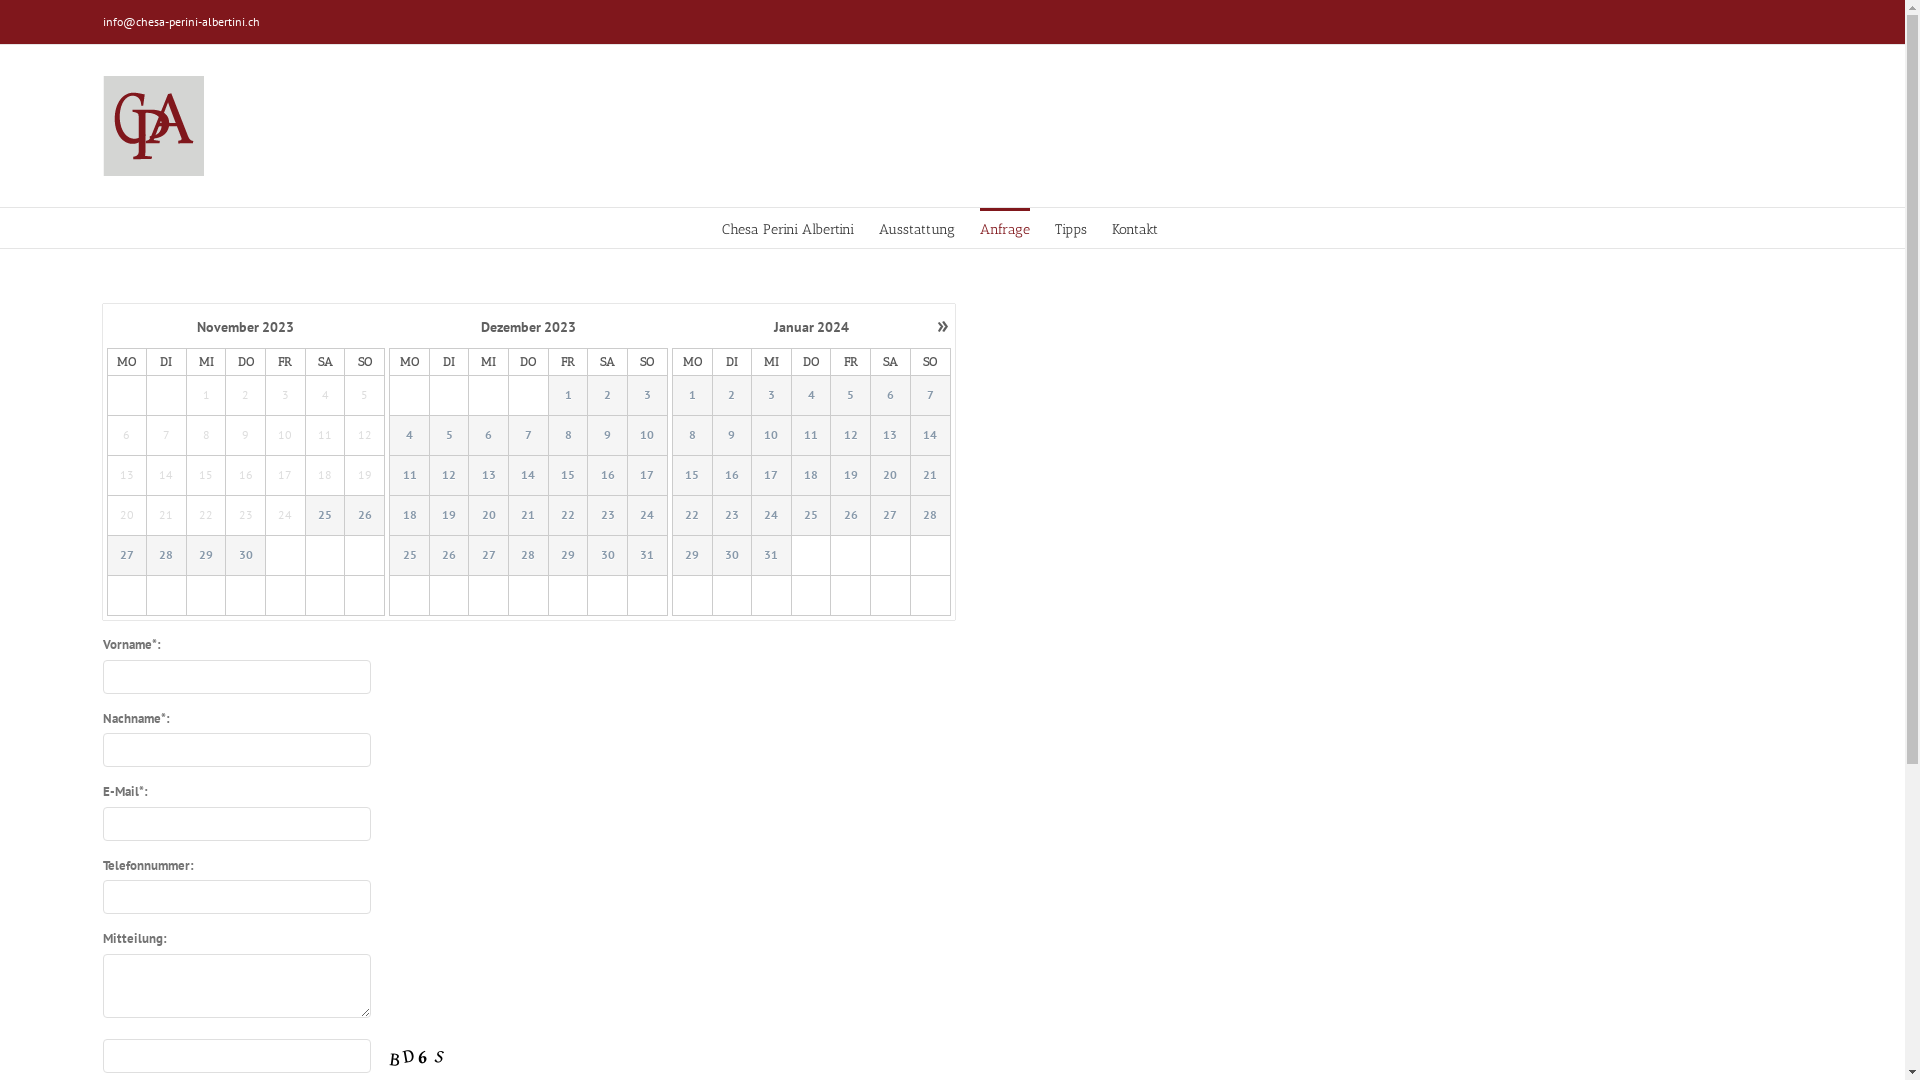 The image size is (1920, 1080). I want to click on 31, so click(772, 556).